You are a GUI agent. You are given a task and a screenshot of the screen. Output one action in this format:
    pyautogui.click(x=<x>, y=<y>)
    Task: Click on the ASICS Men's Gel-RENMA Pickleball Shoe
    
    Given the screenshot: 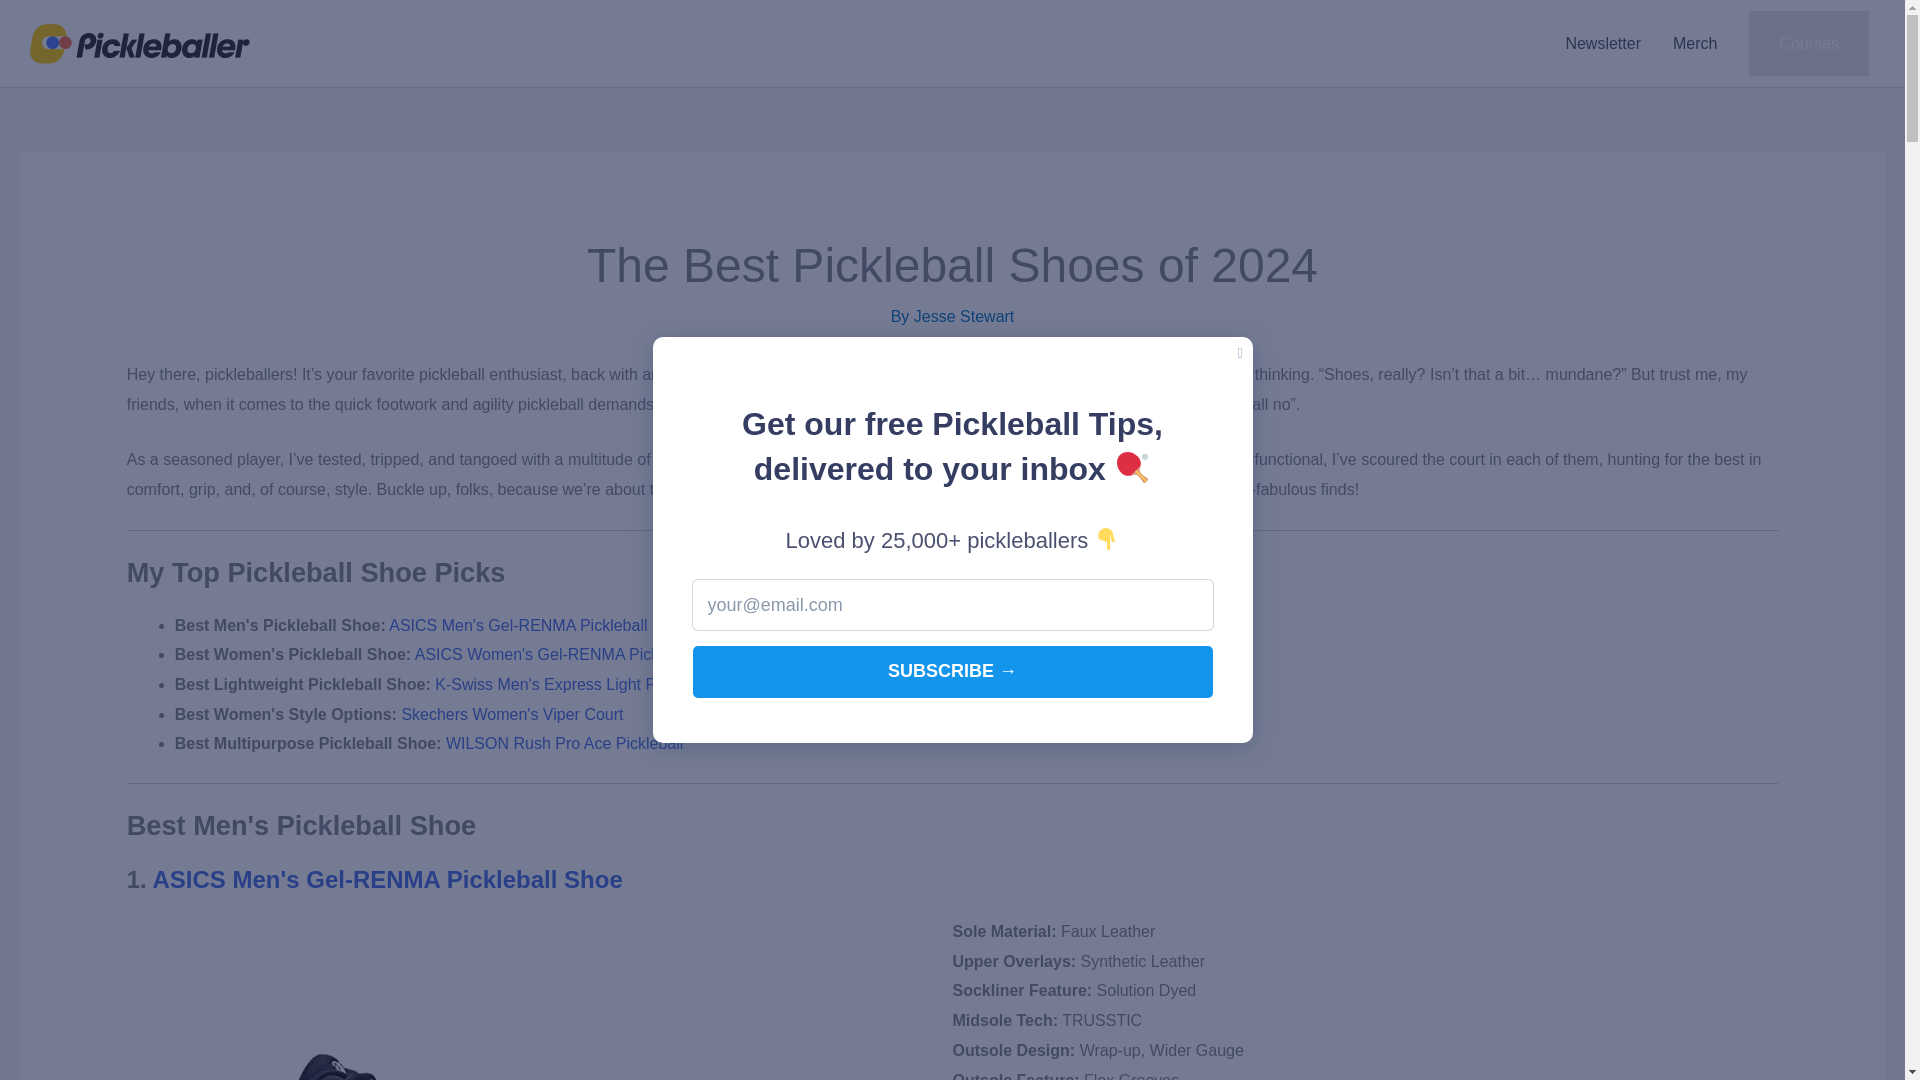 What is the action you would take?
    pyautogui.click(x=539, y=624)
    